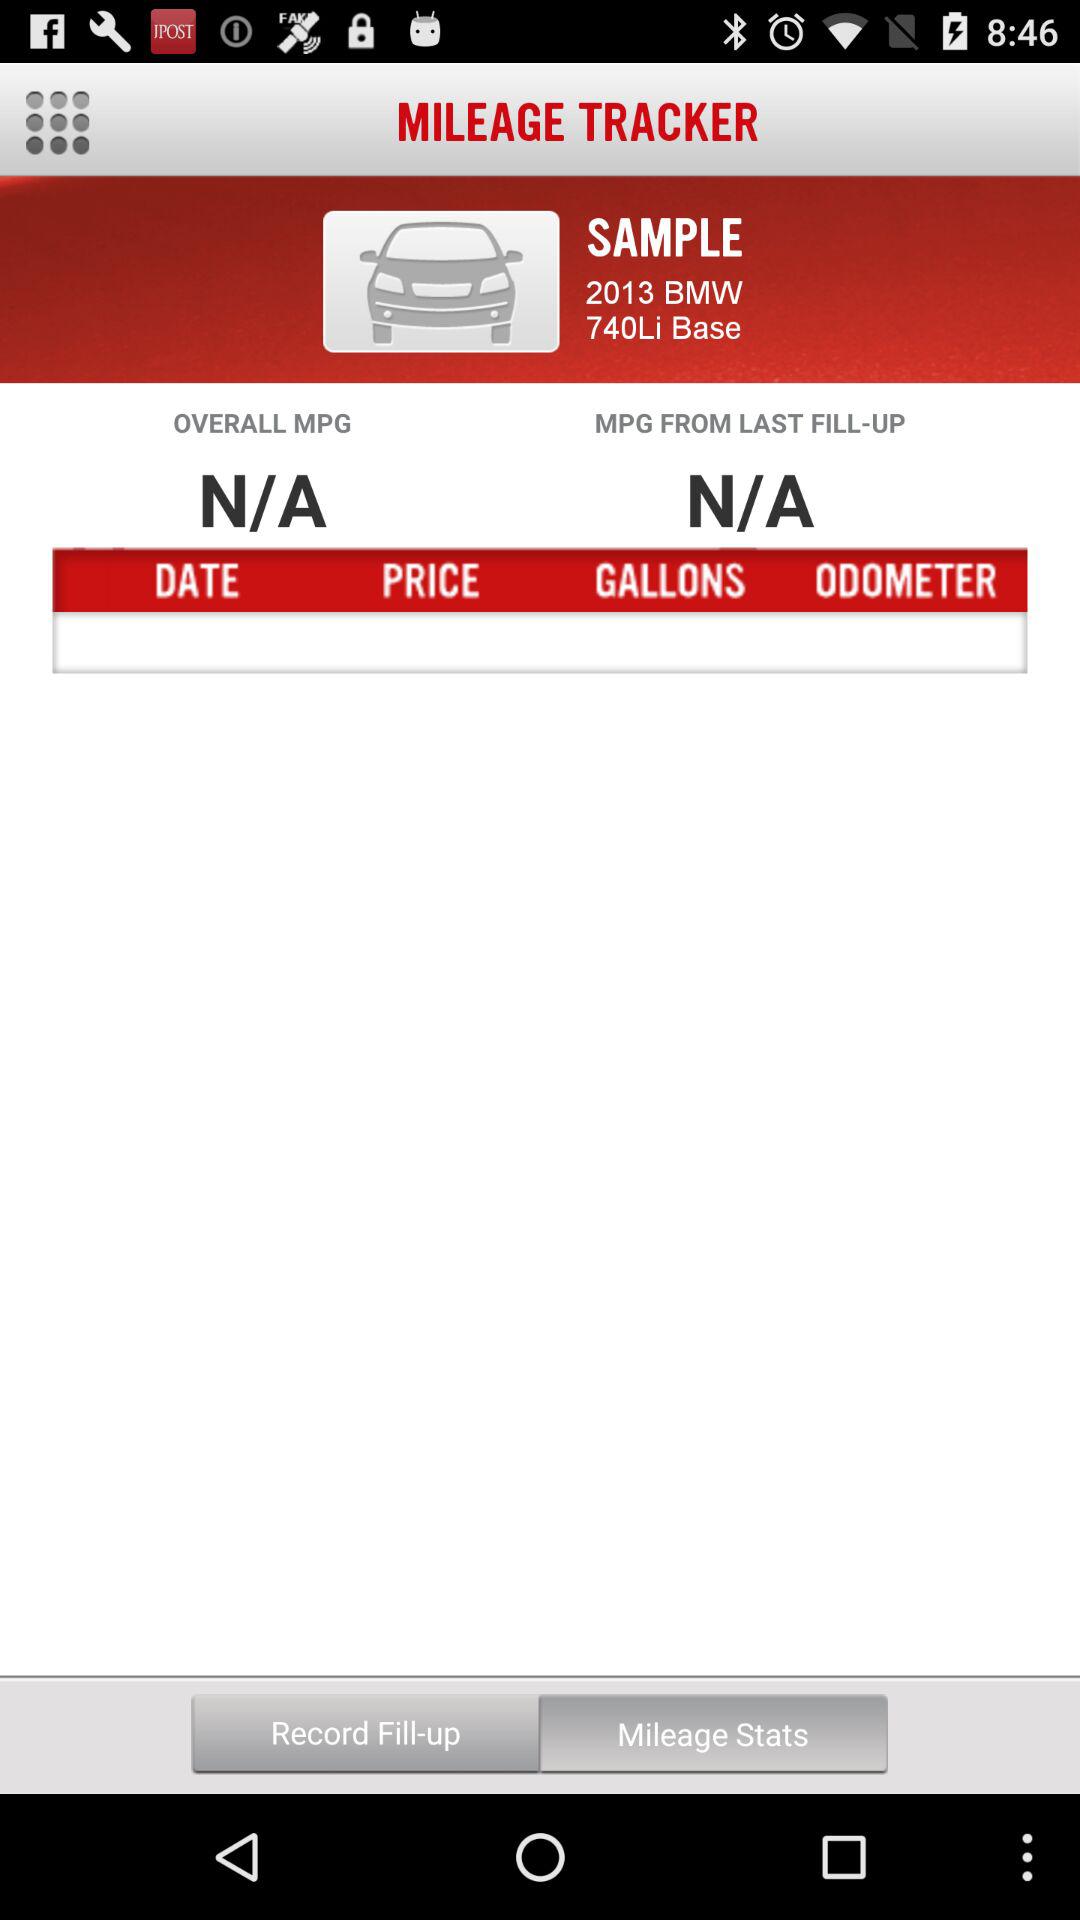 Image resolution: width=1080 pixels, height=1920 pixels. I want to click on turn on the icon next to sample, so click(441, 281).